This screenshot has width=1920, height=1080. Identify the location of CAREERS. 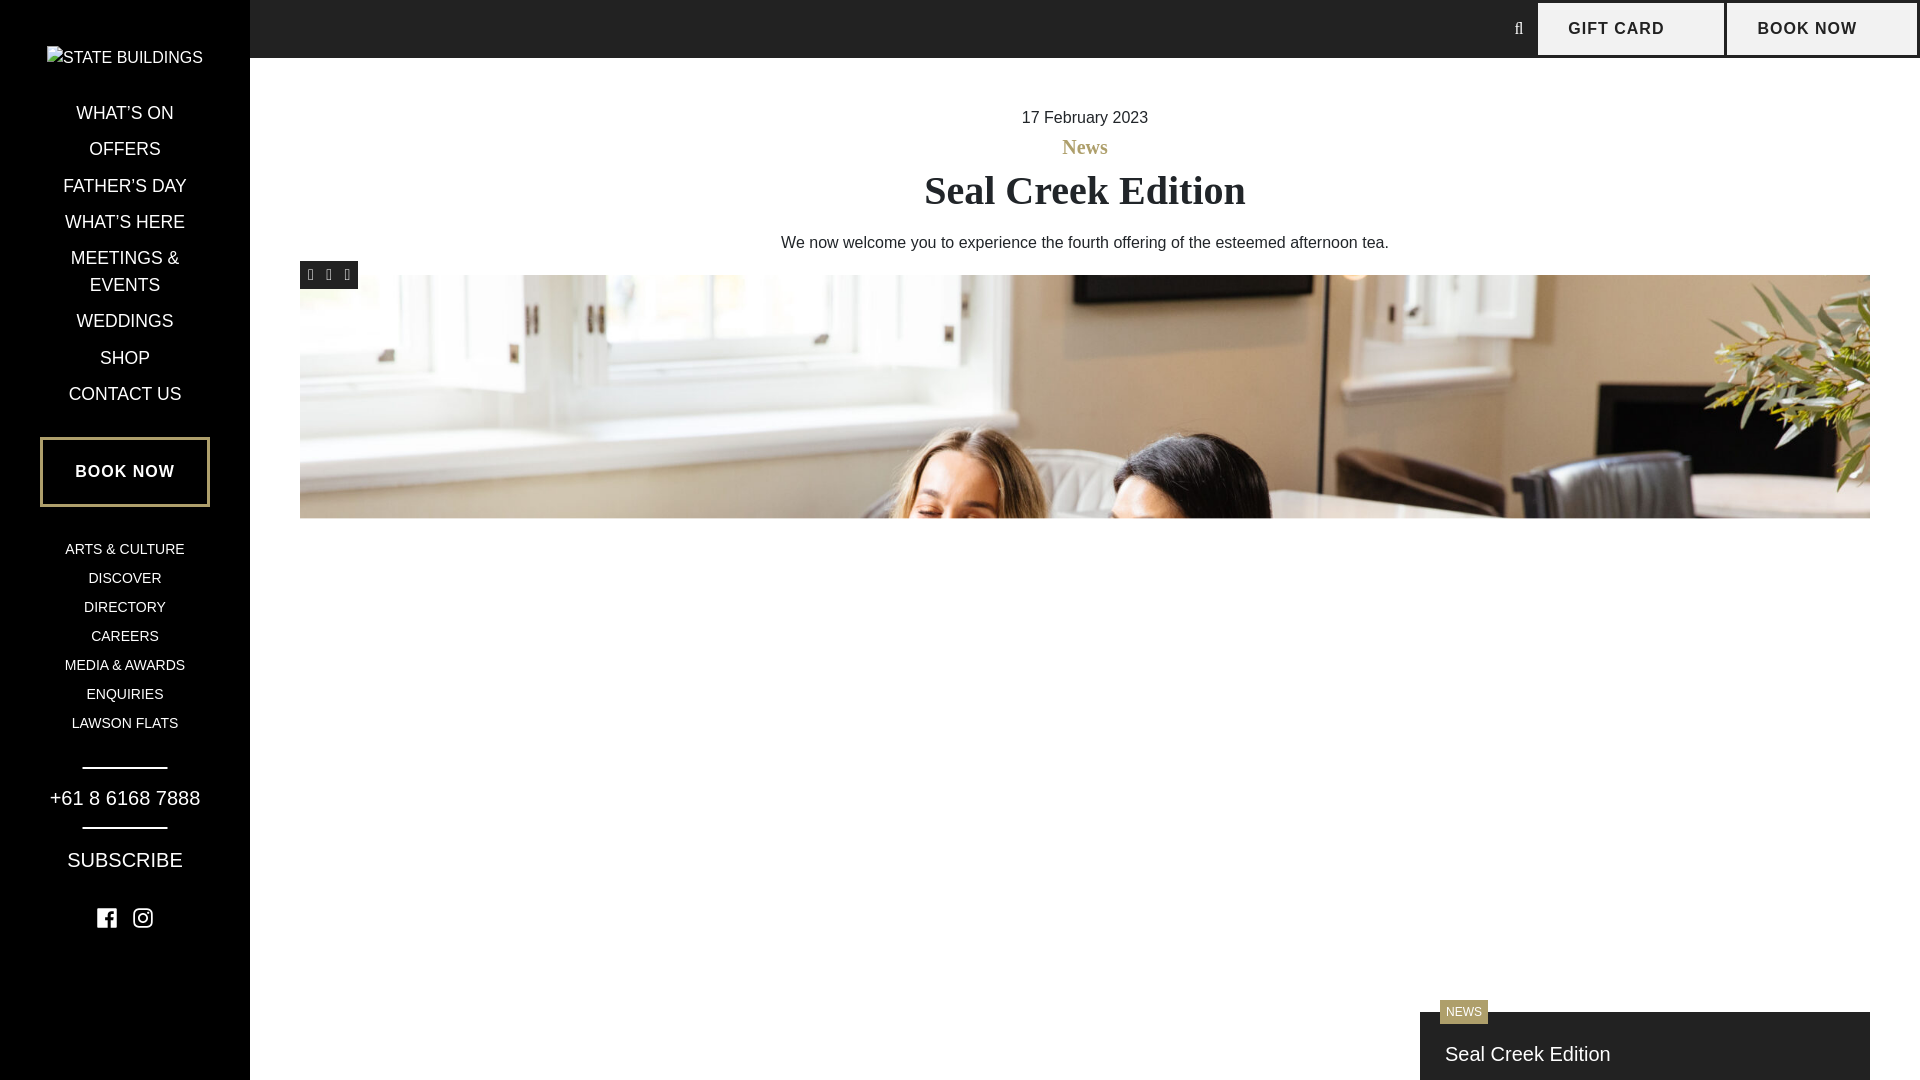
(124, 635).